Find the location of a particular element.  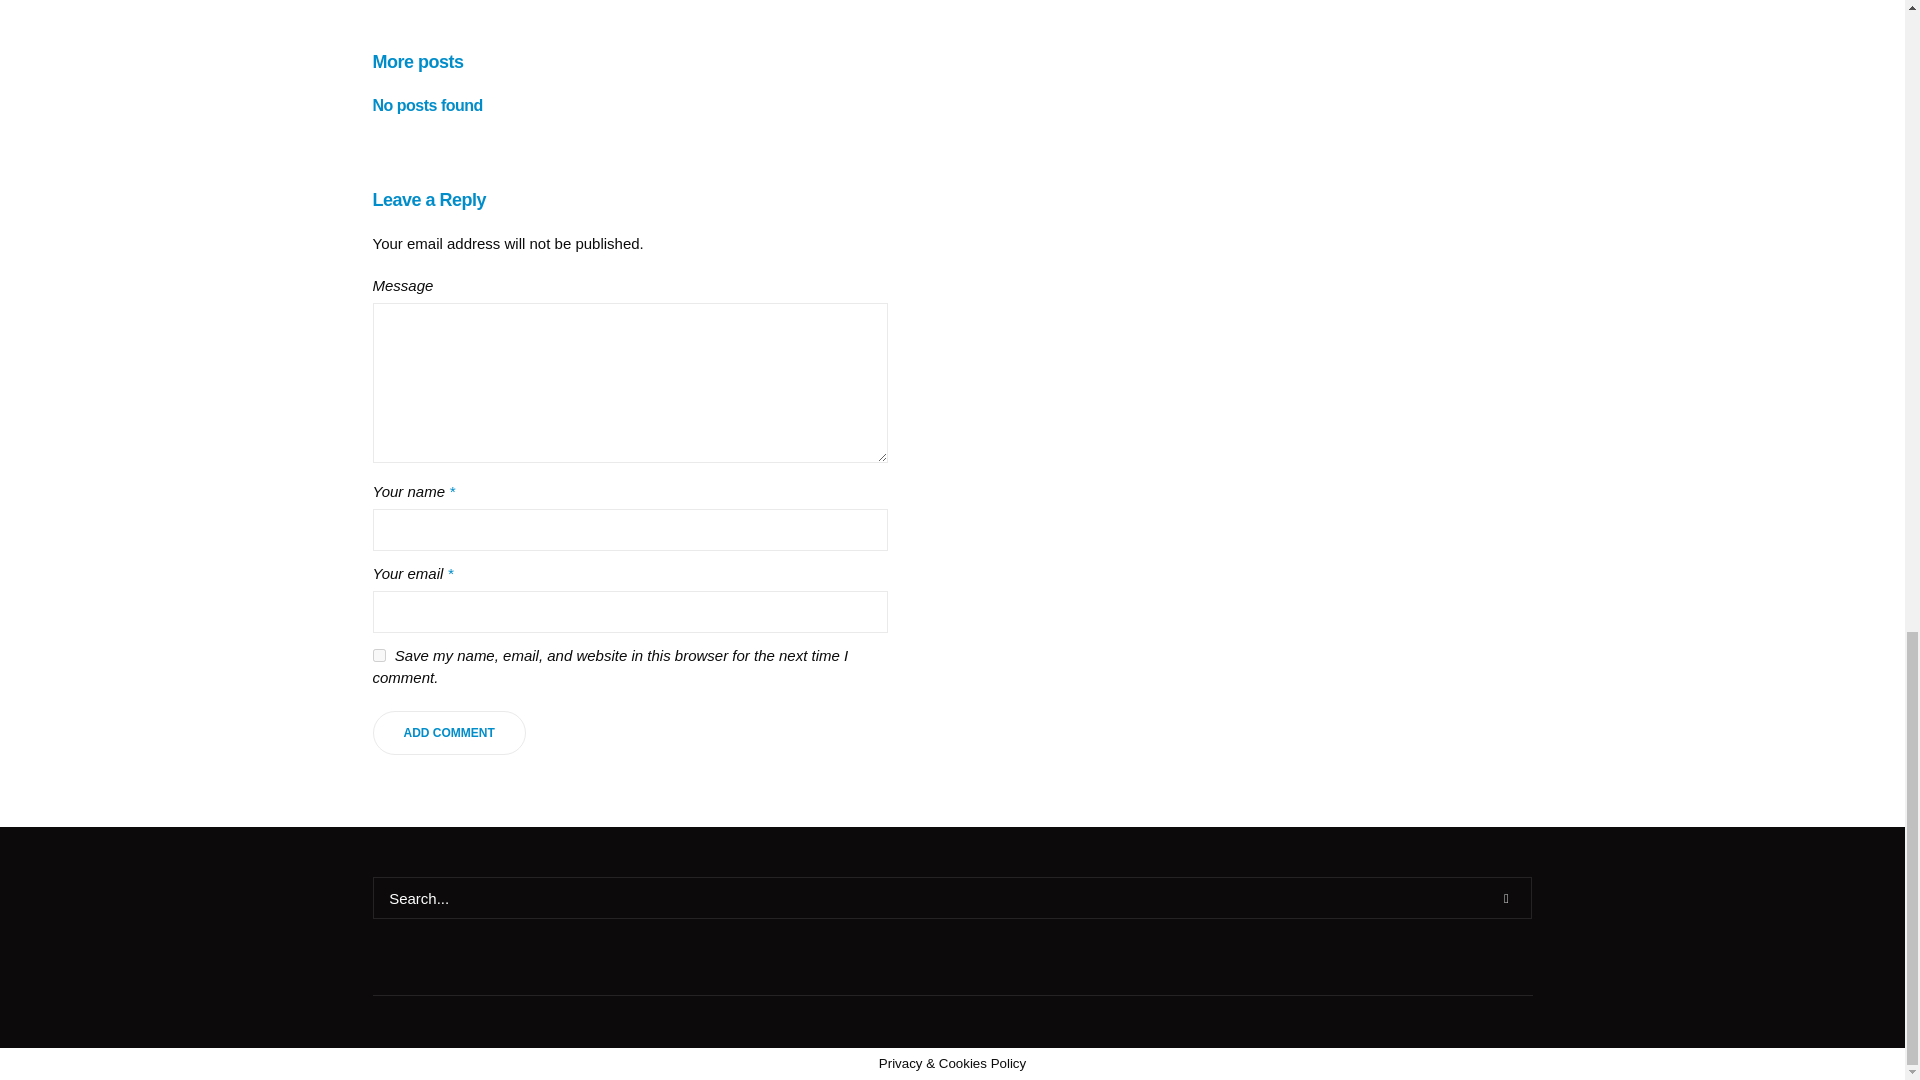

yes is located at coordinates (378, 656).